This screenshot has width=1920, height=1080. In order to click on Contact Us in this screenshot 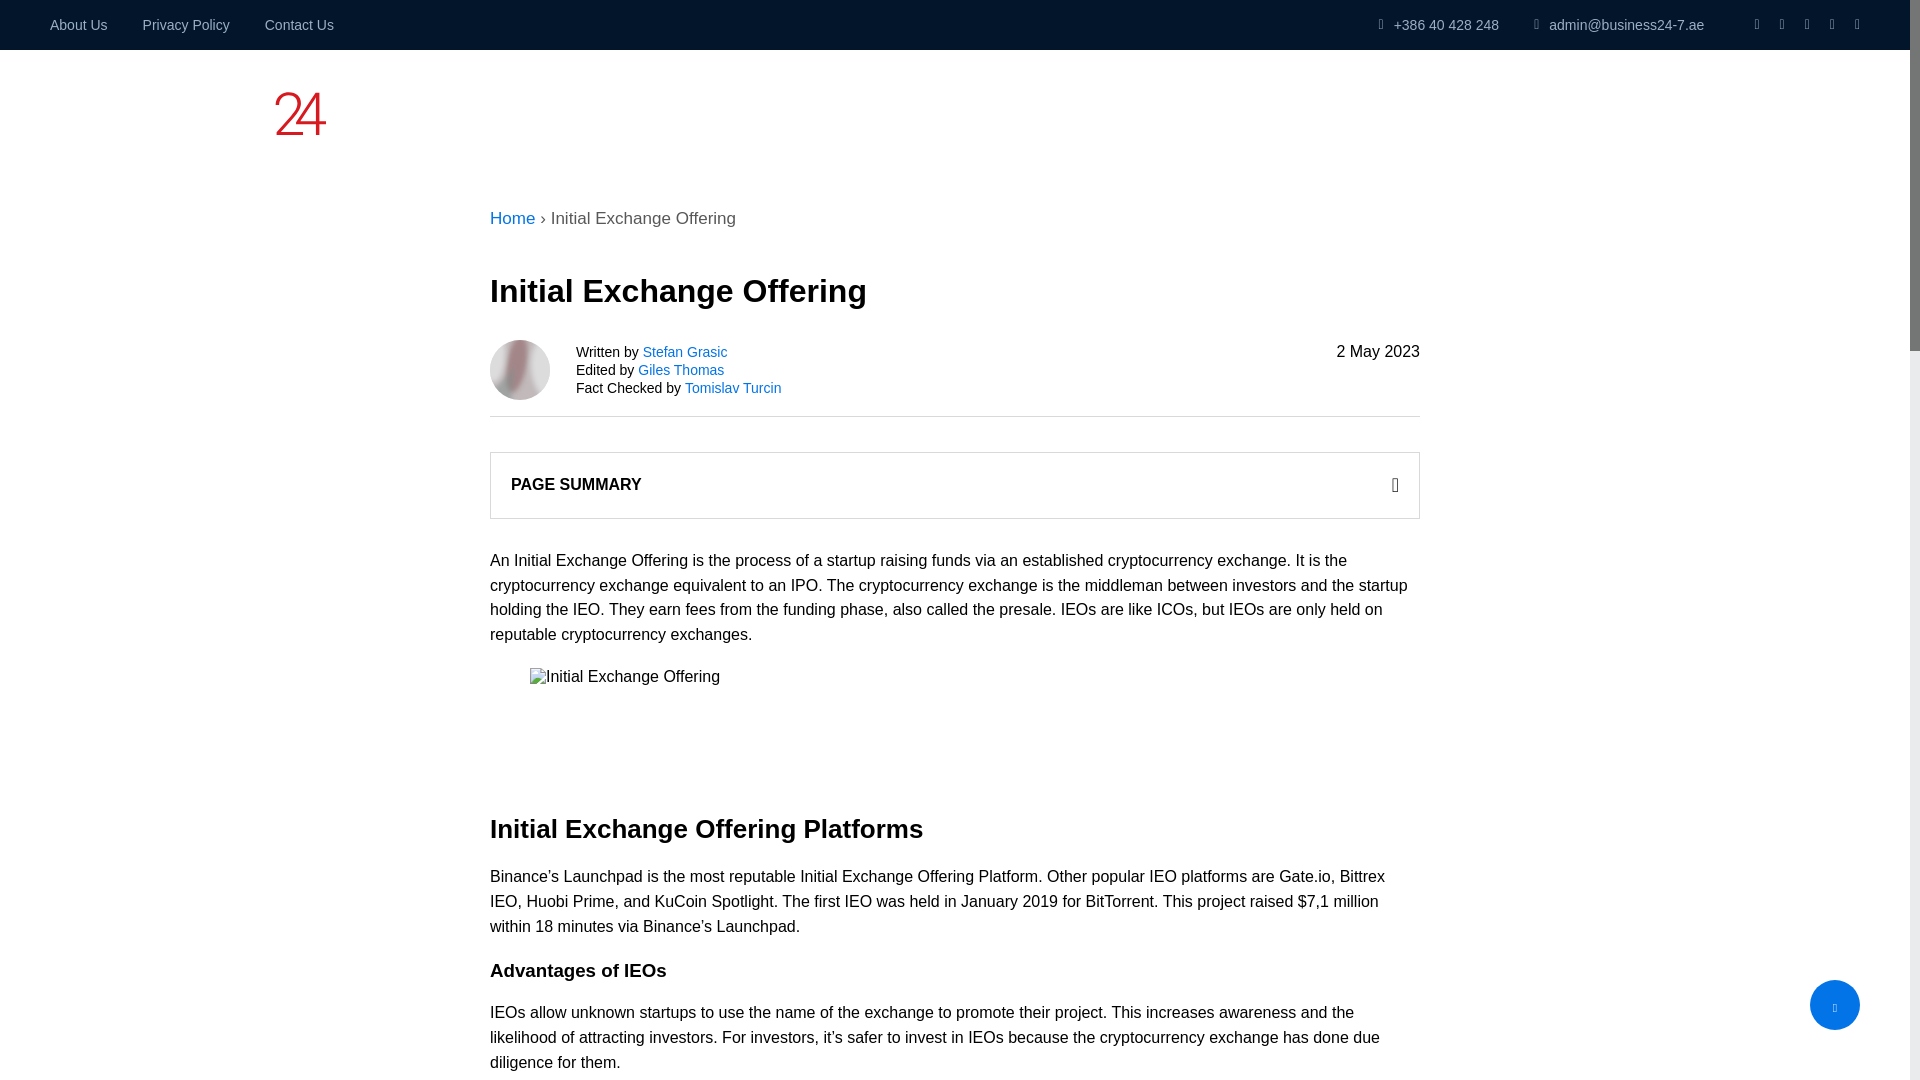, I will do `click(940, 112)`.